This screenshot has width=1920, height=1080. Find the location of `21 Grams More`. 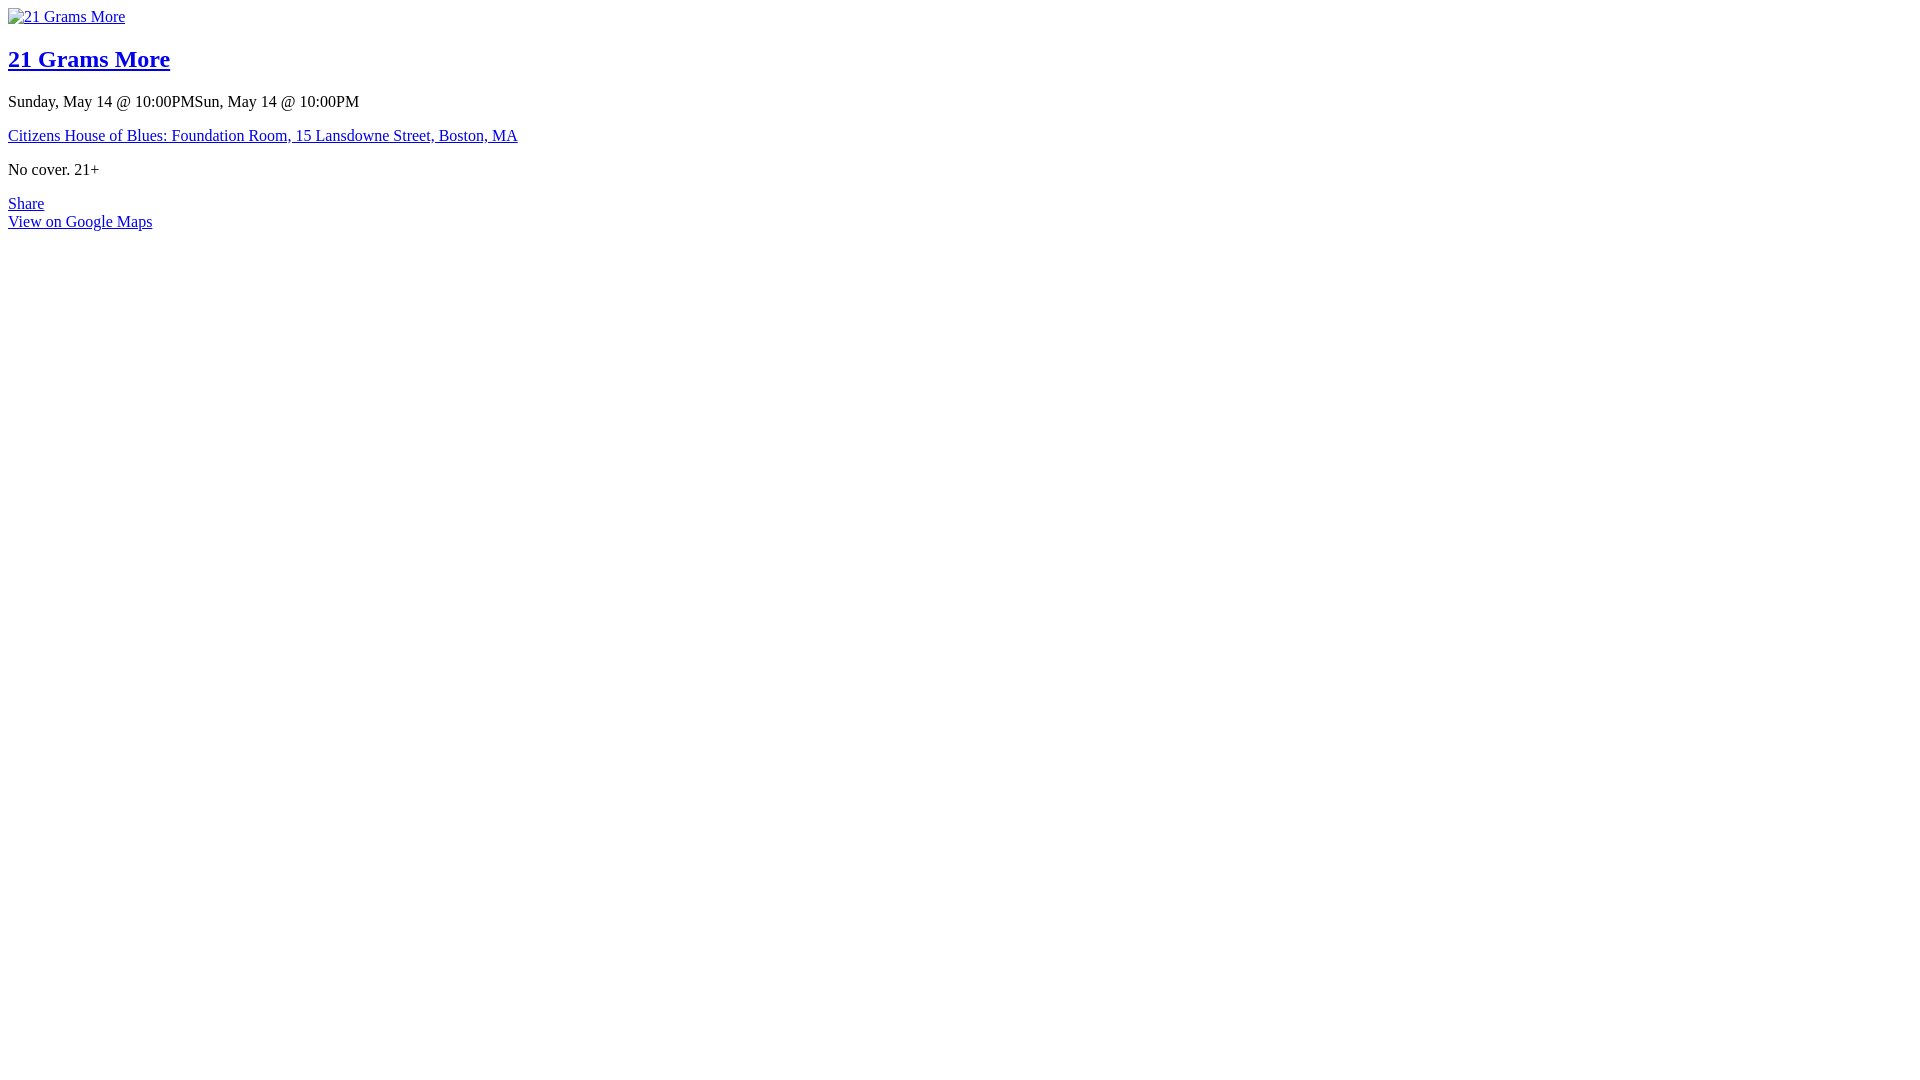

21 Grams More is located at coordinates (89, 59).